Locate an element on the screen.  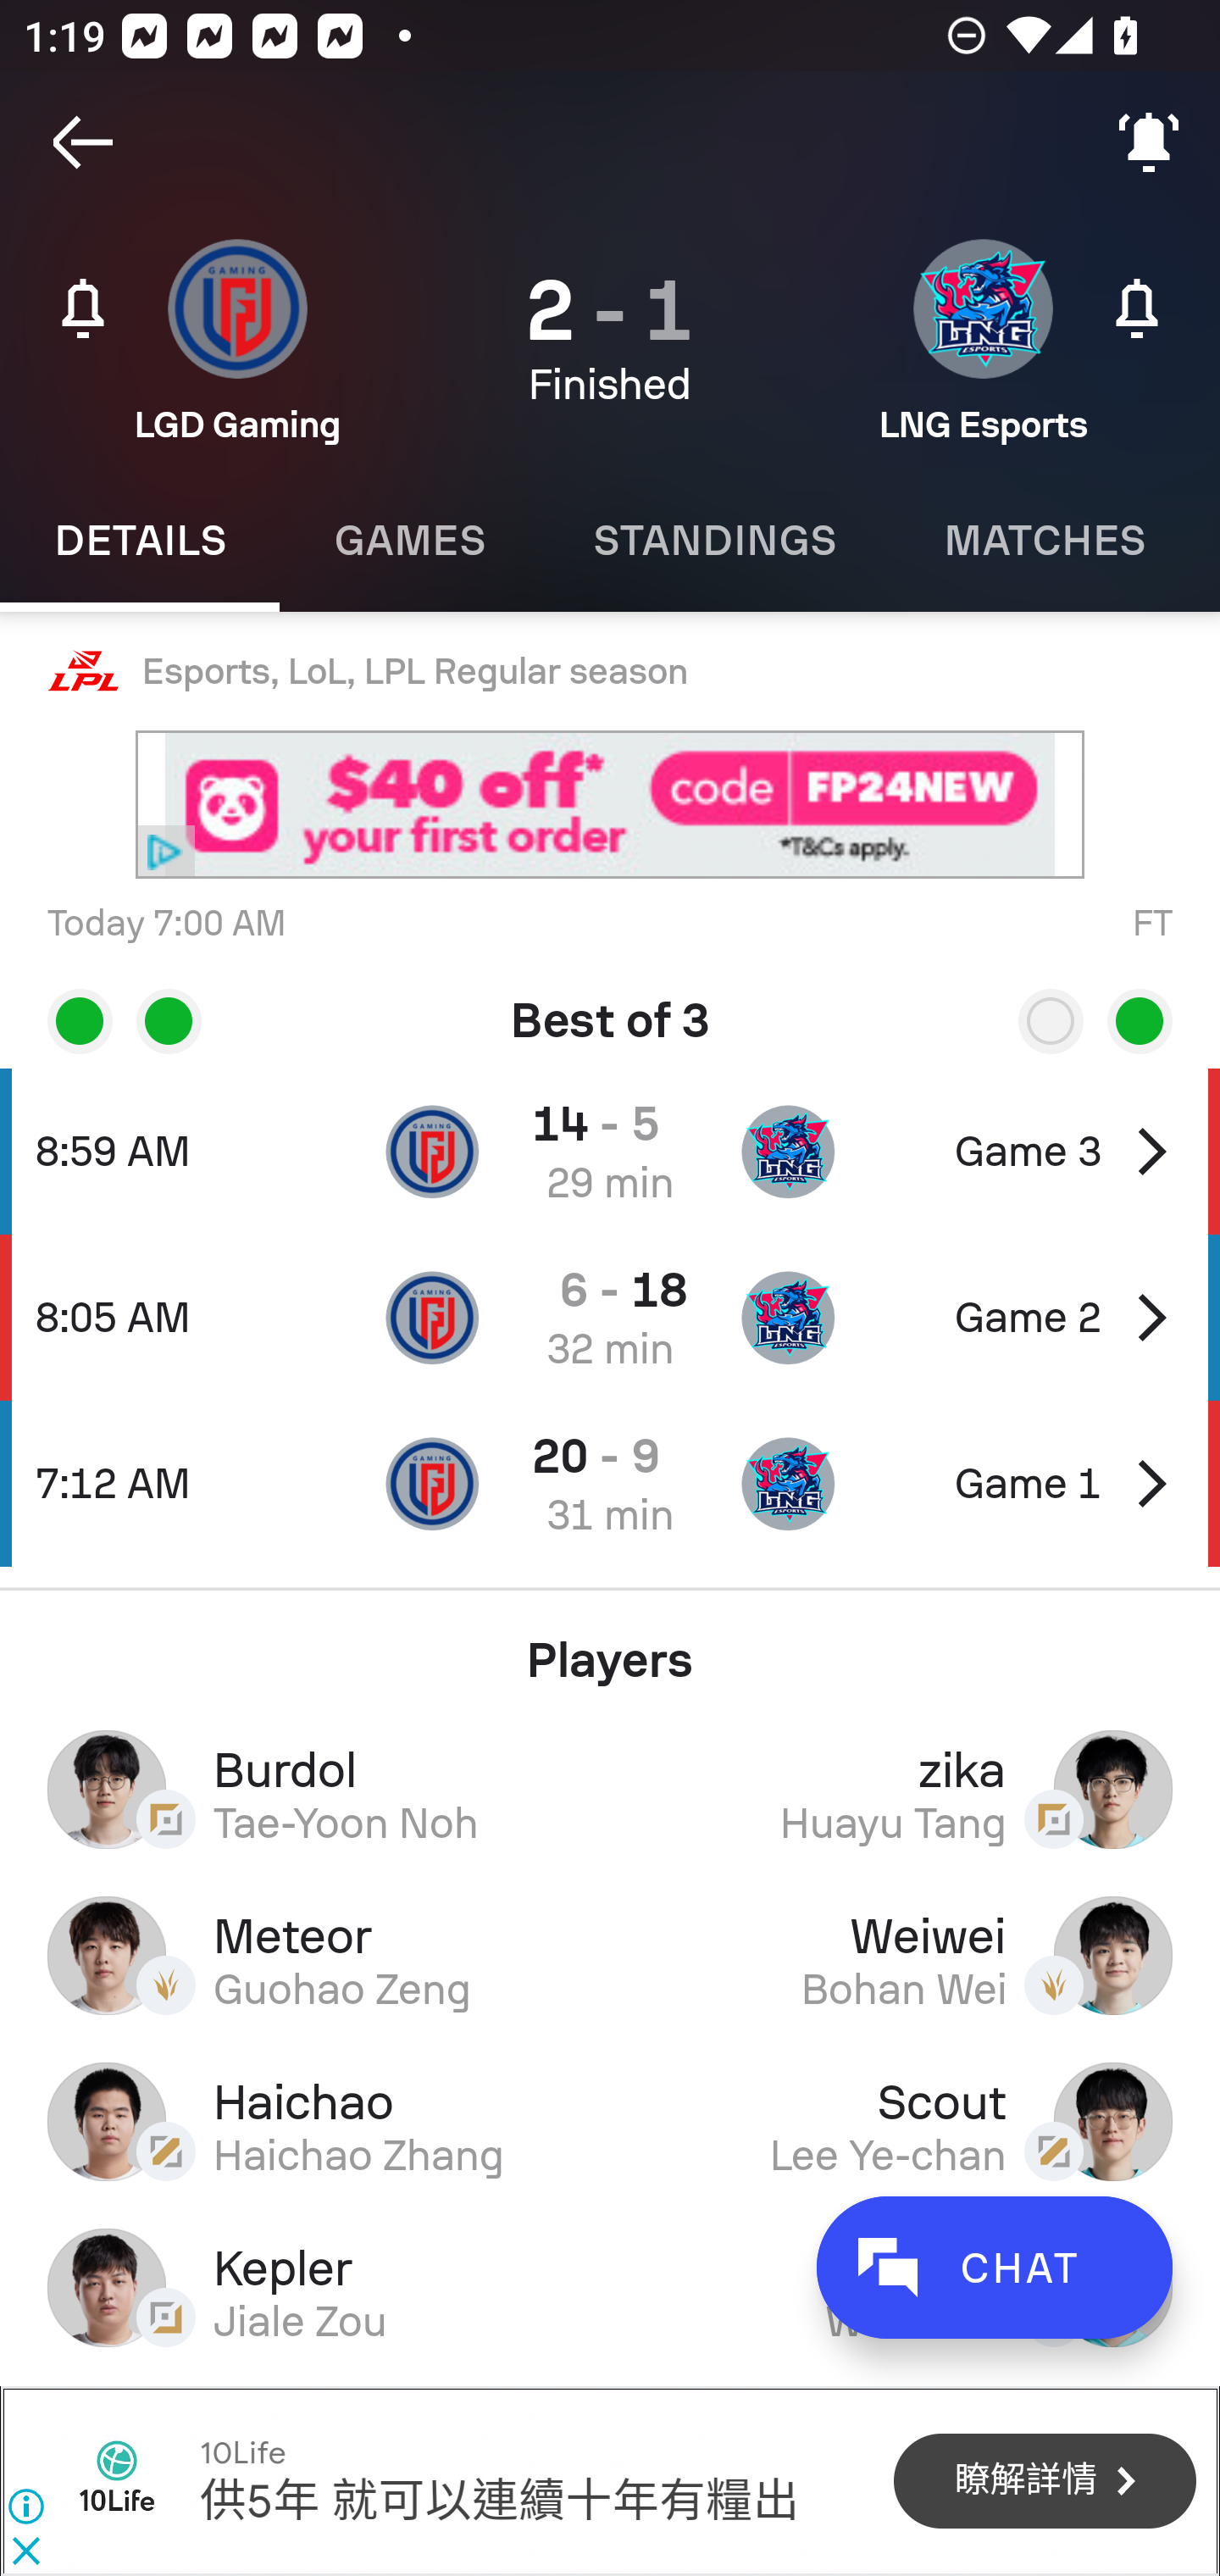
CHAT is located at coordinates (994, 2268).